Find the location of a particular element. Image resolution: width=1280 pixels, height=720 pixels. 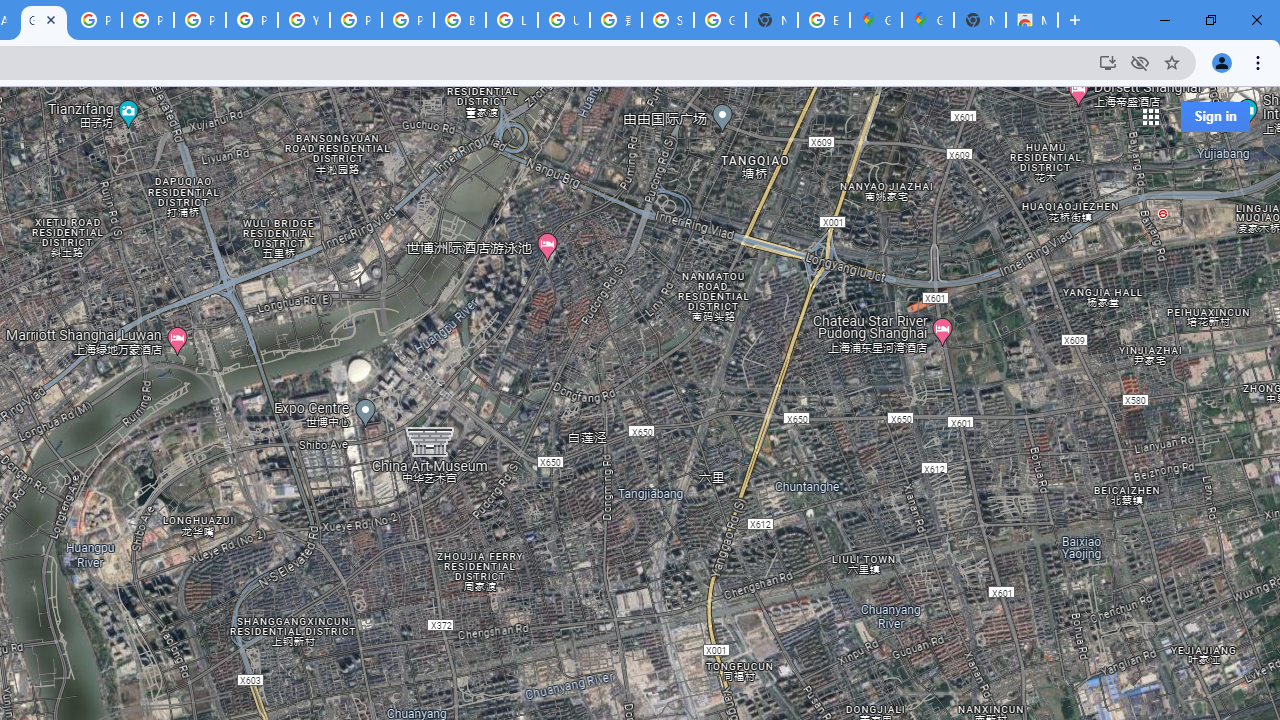

Policy Accountability and Transparency - Transparency Center is located at coordinates (96, 20).